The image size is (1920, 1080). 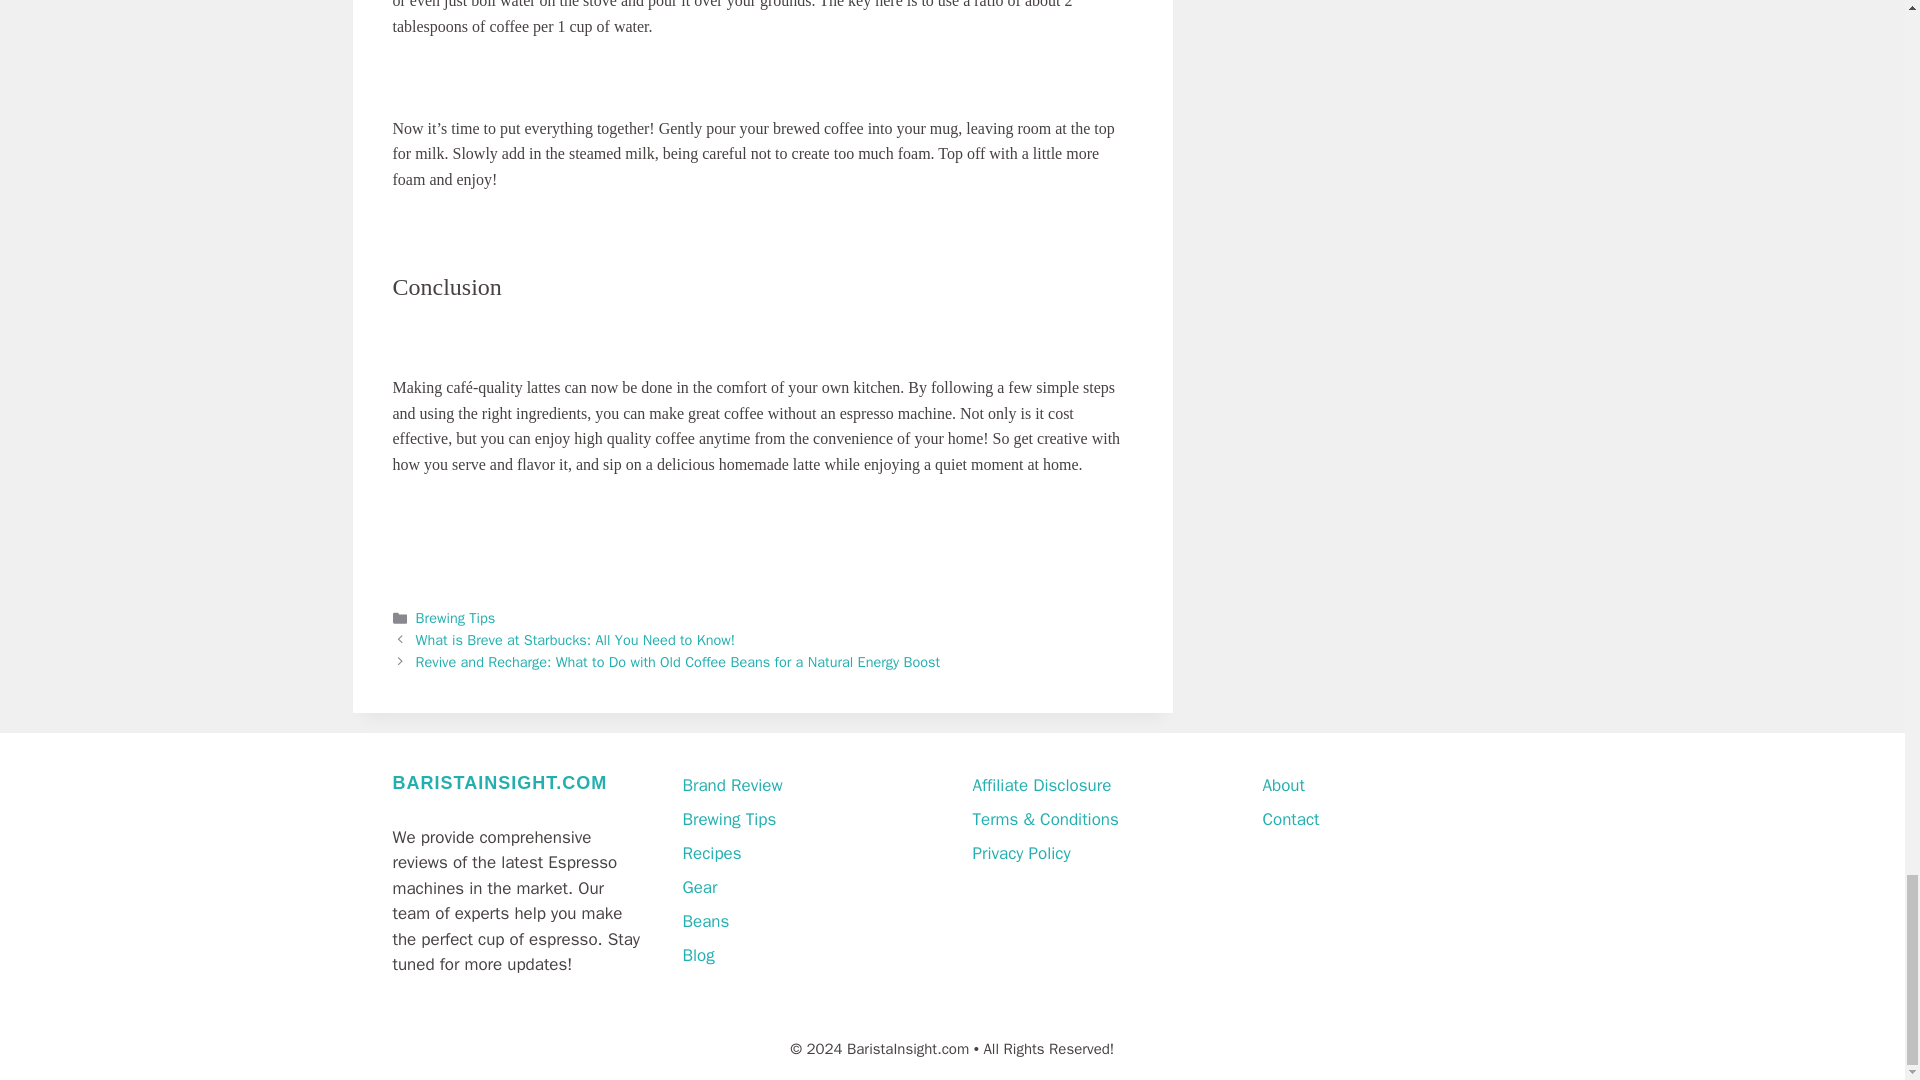 I want to click on Brewing Tips, so click(x=728, y=819).